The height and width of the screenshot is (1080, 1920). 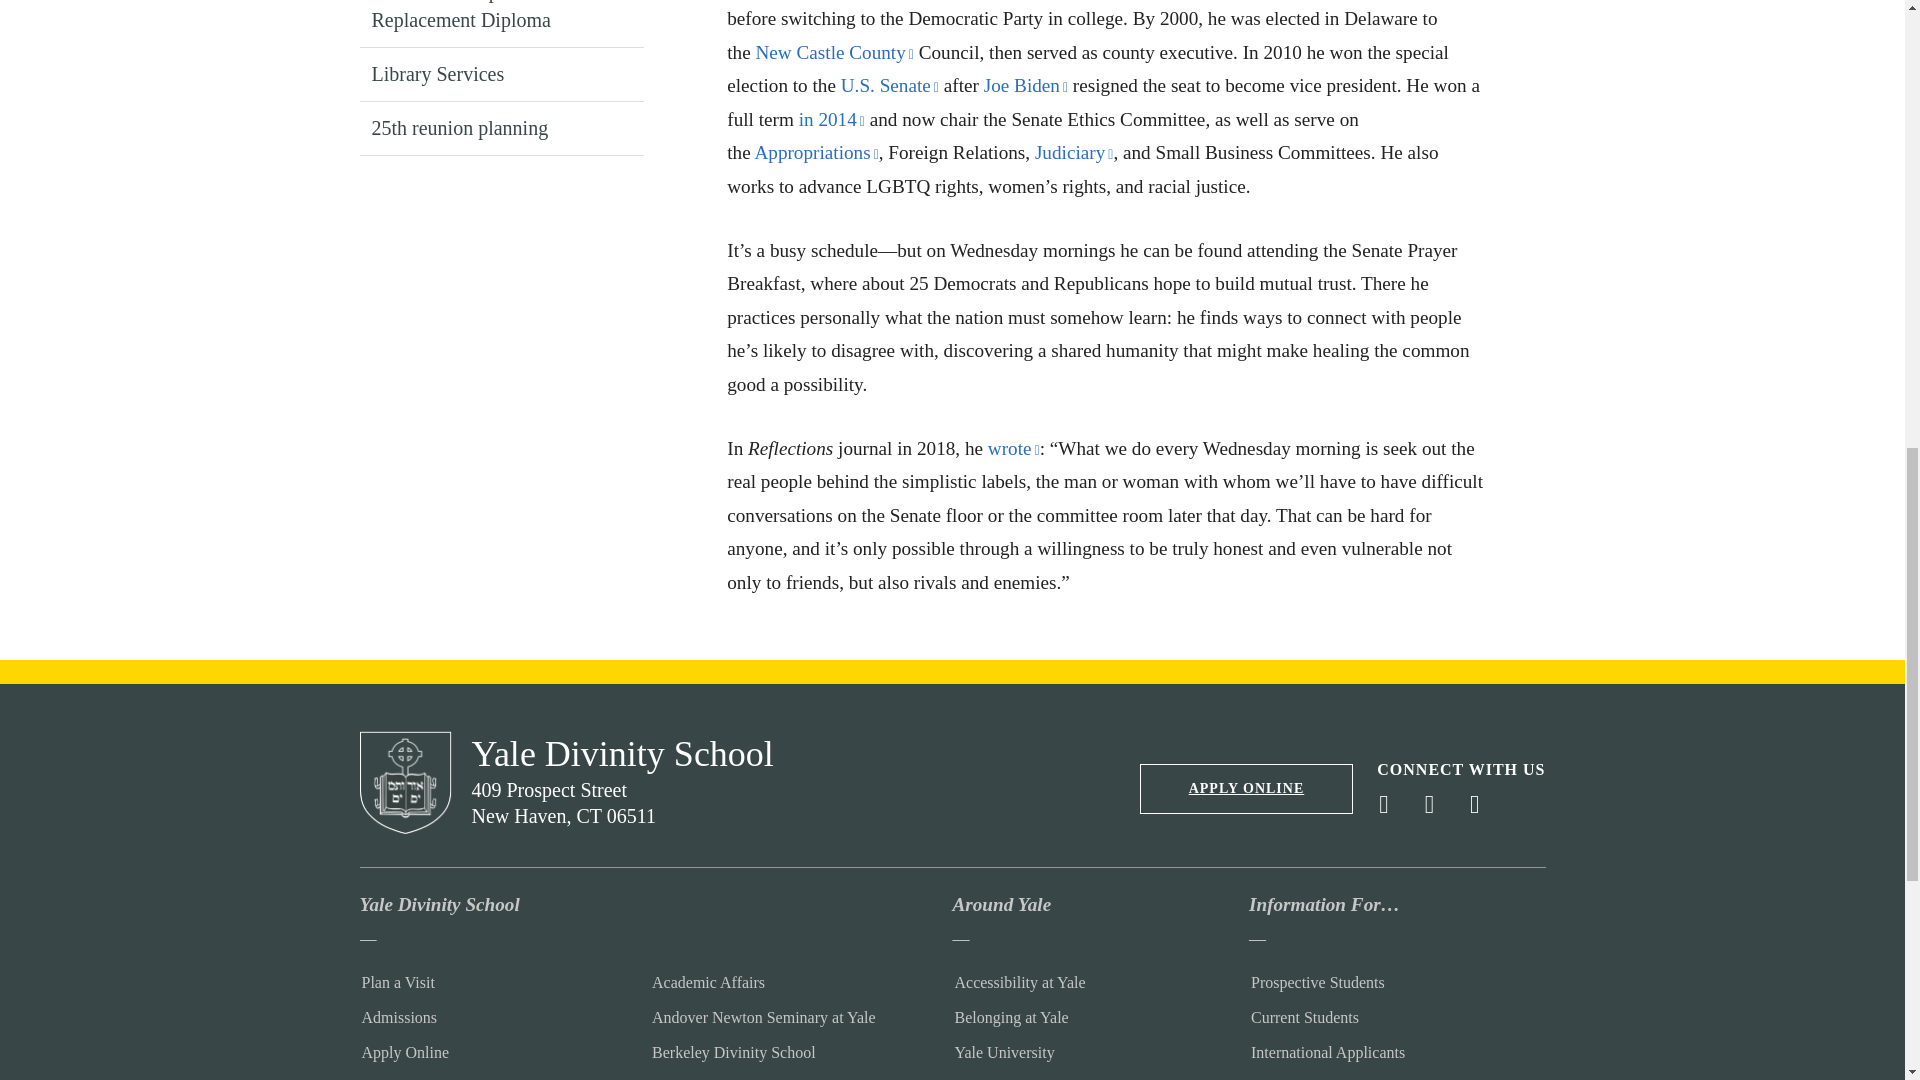 What do you see at coordinates (1392, 804) in the screenshot?
I see `Facebook` at bounding box center [1392, 804].